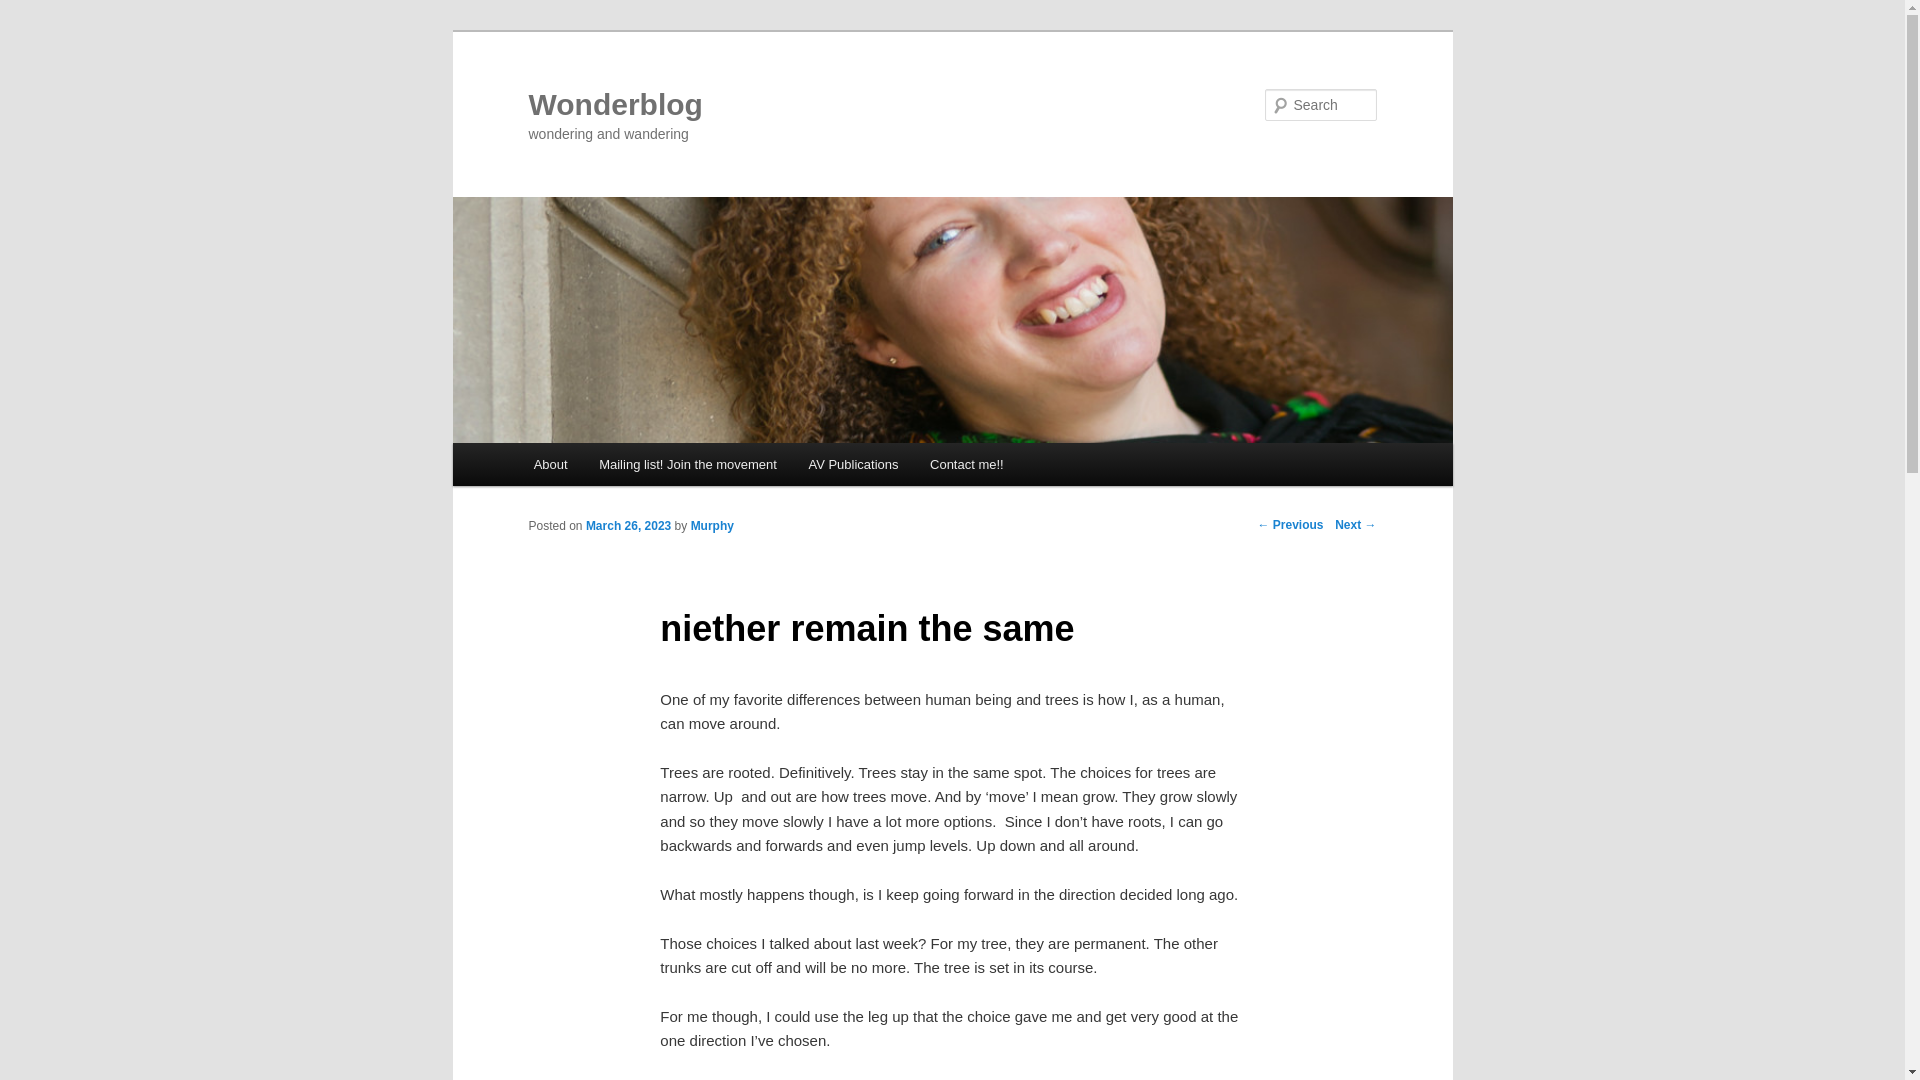  I want to click on View all posts by Murphy, so click(712, 526).